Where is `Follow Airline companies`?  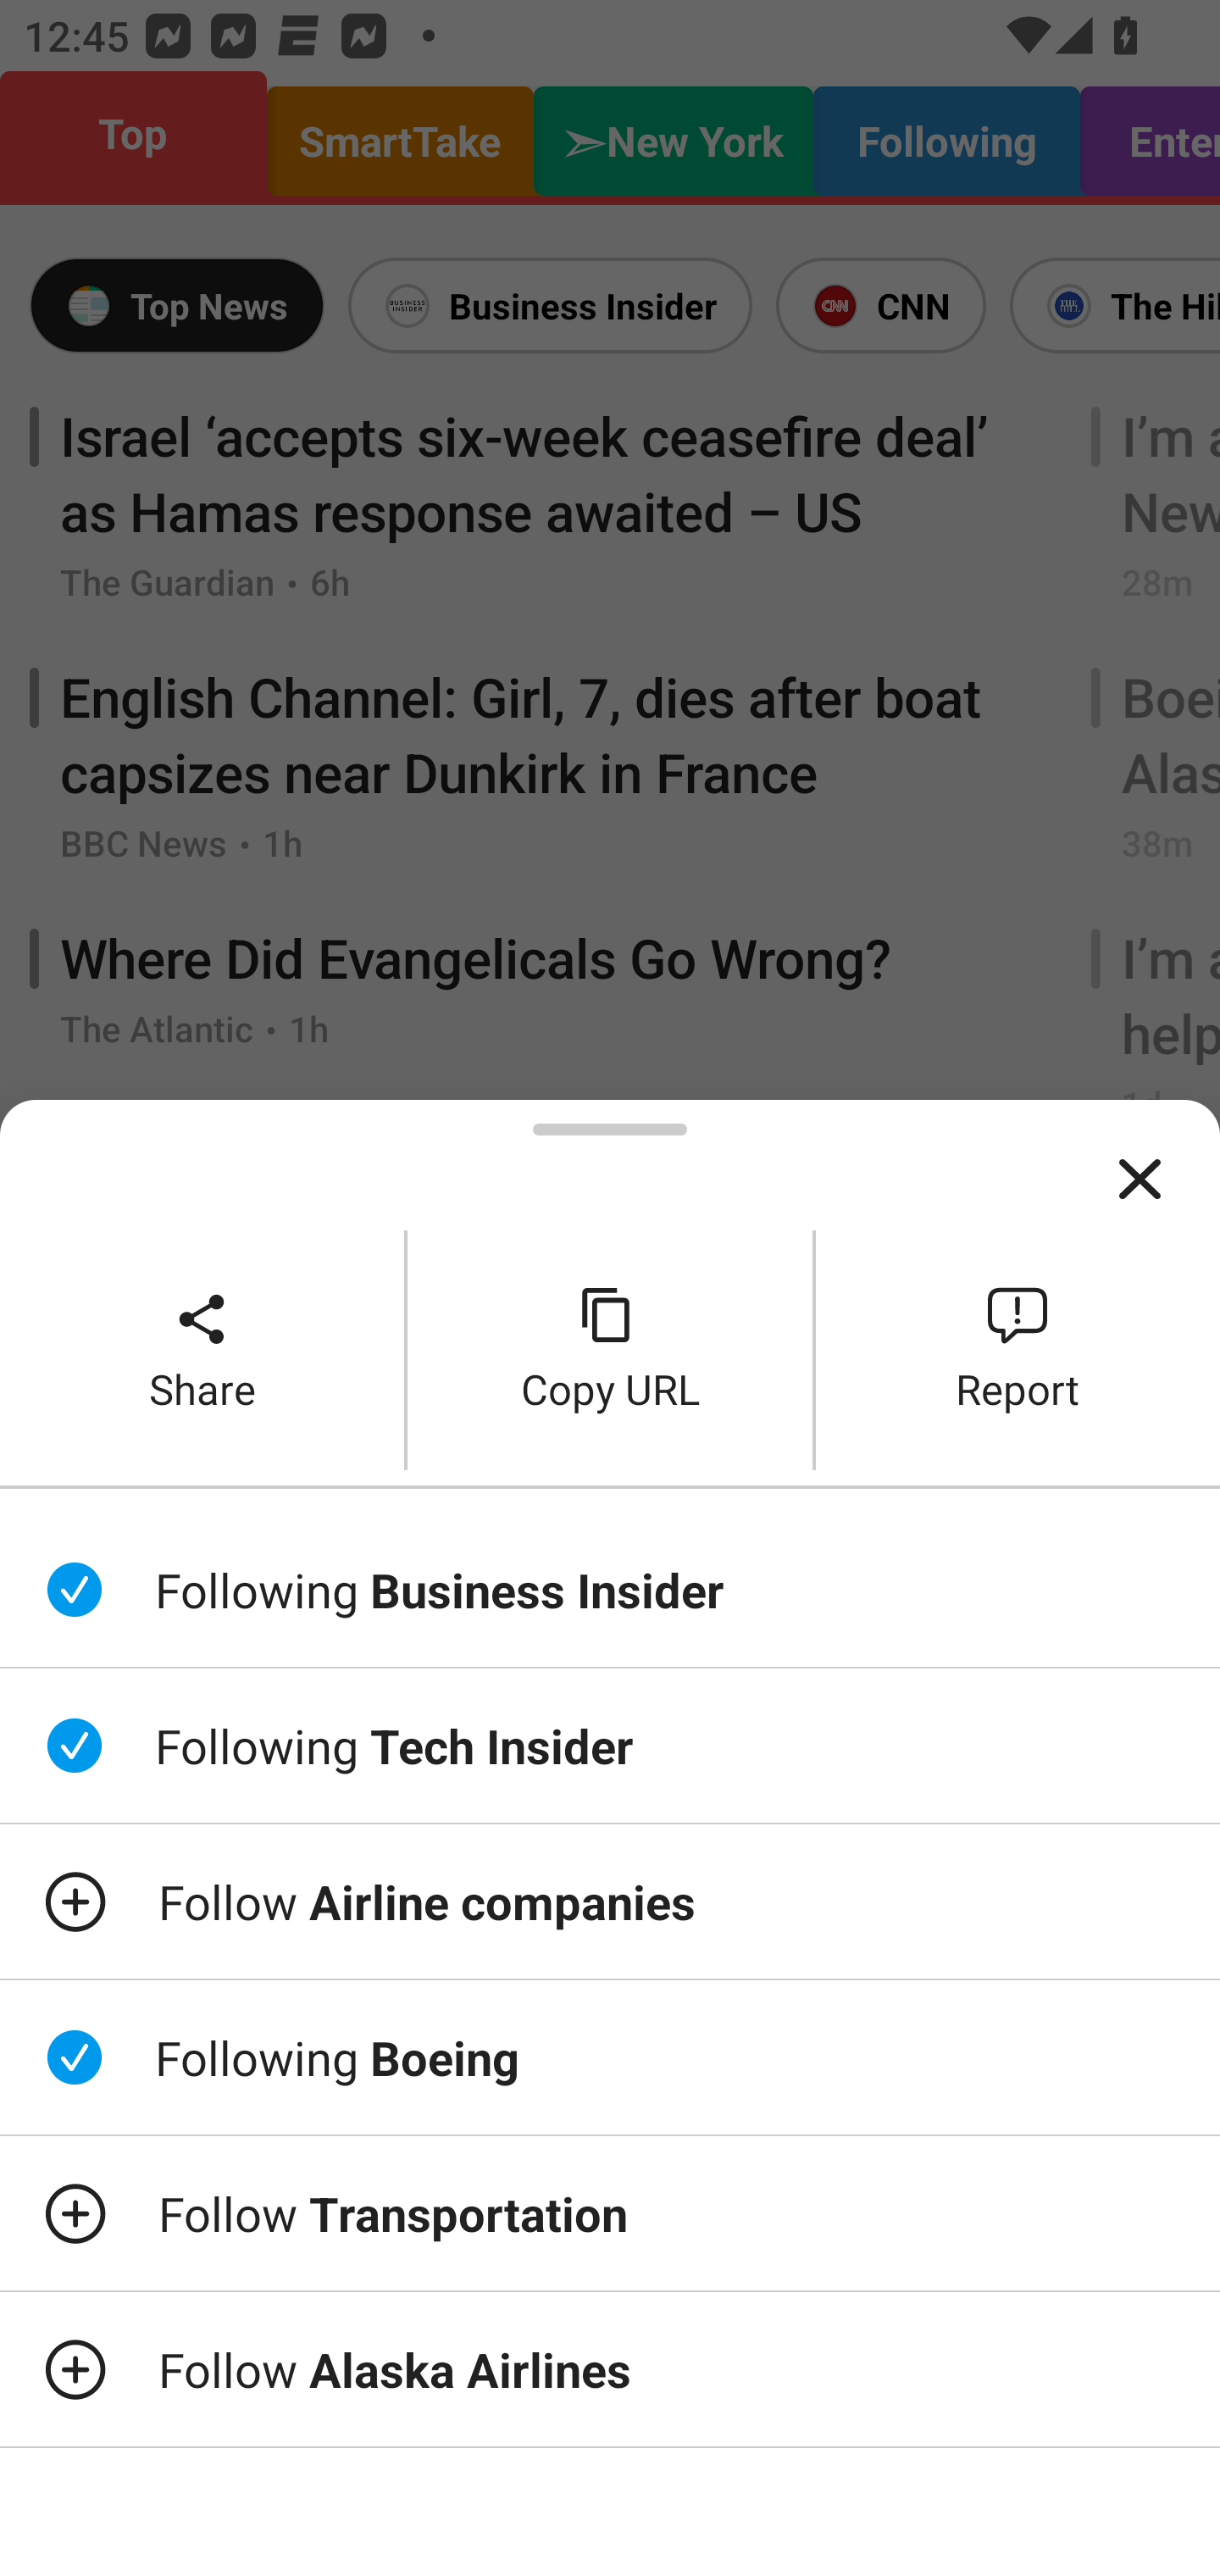 Follow Airline companies is located at coordinates (610, 1901).